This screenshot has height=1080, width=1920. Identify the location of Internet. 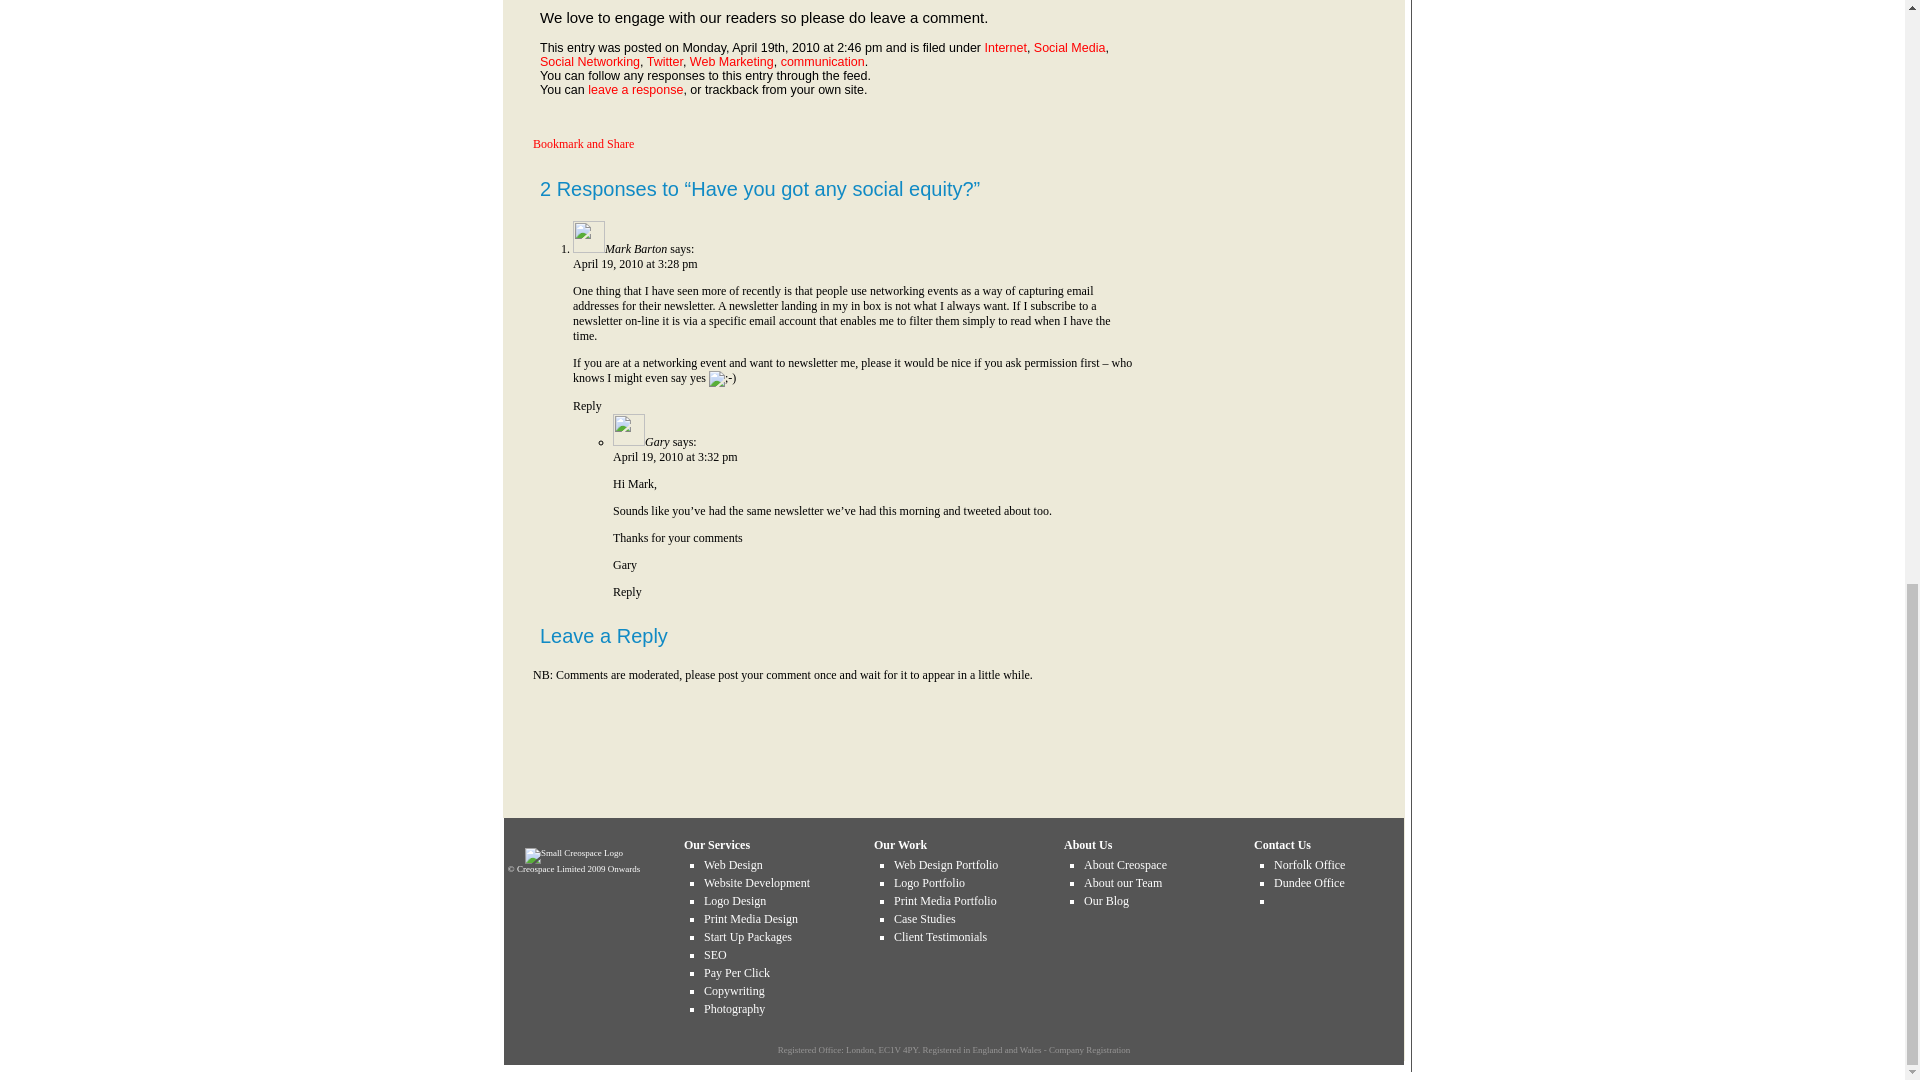
(1004, 48).